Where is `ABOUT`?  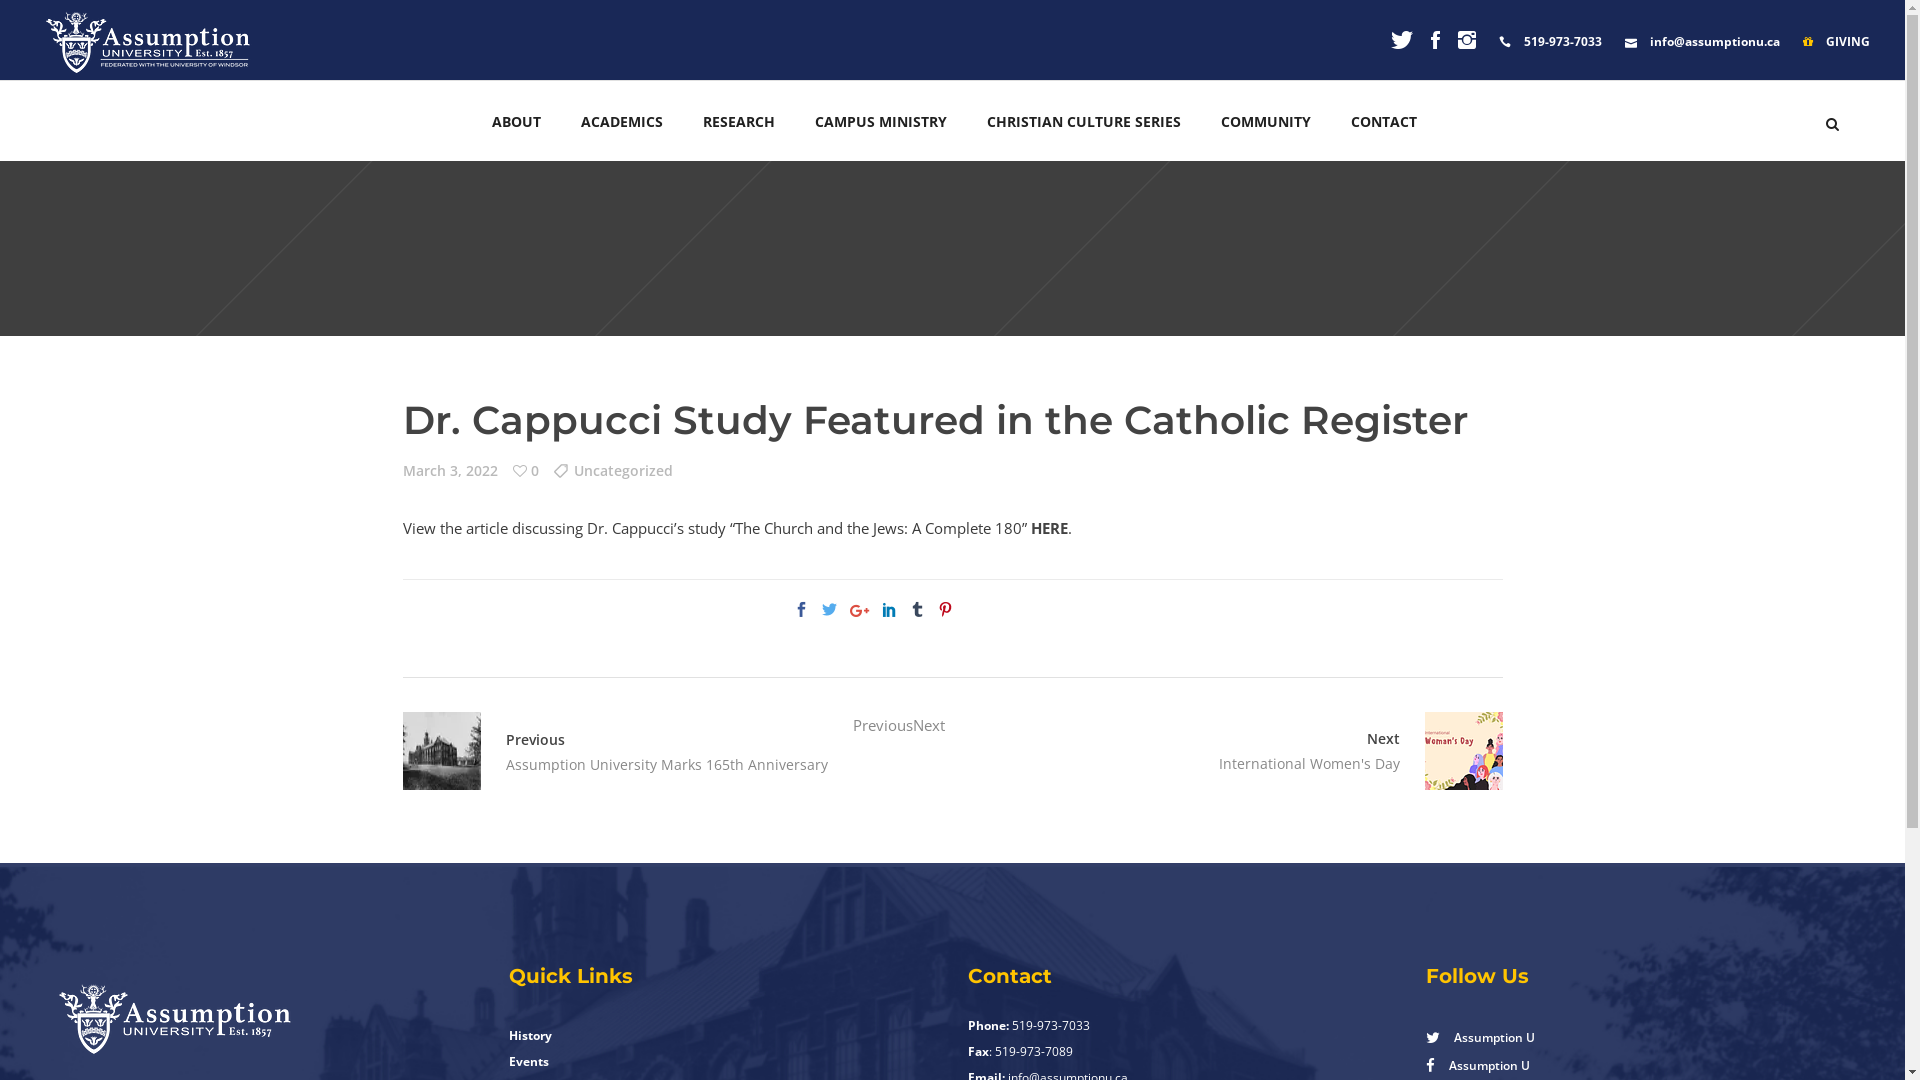 ABOUT is located at coordinates (516, 121).